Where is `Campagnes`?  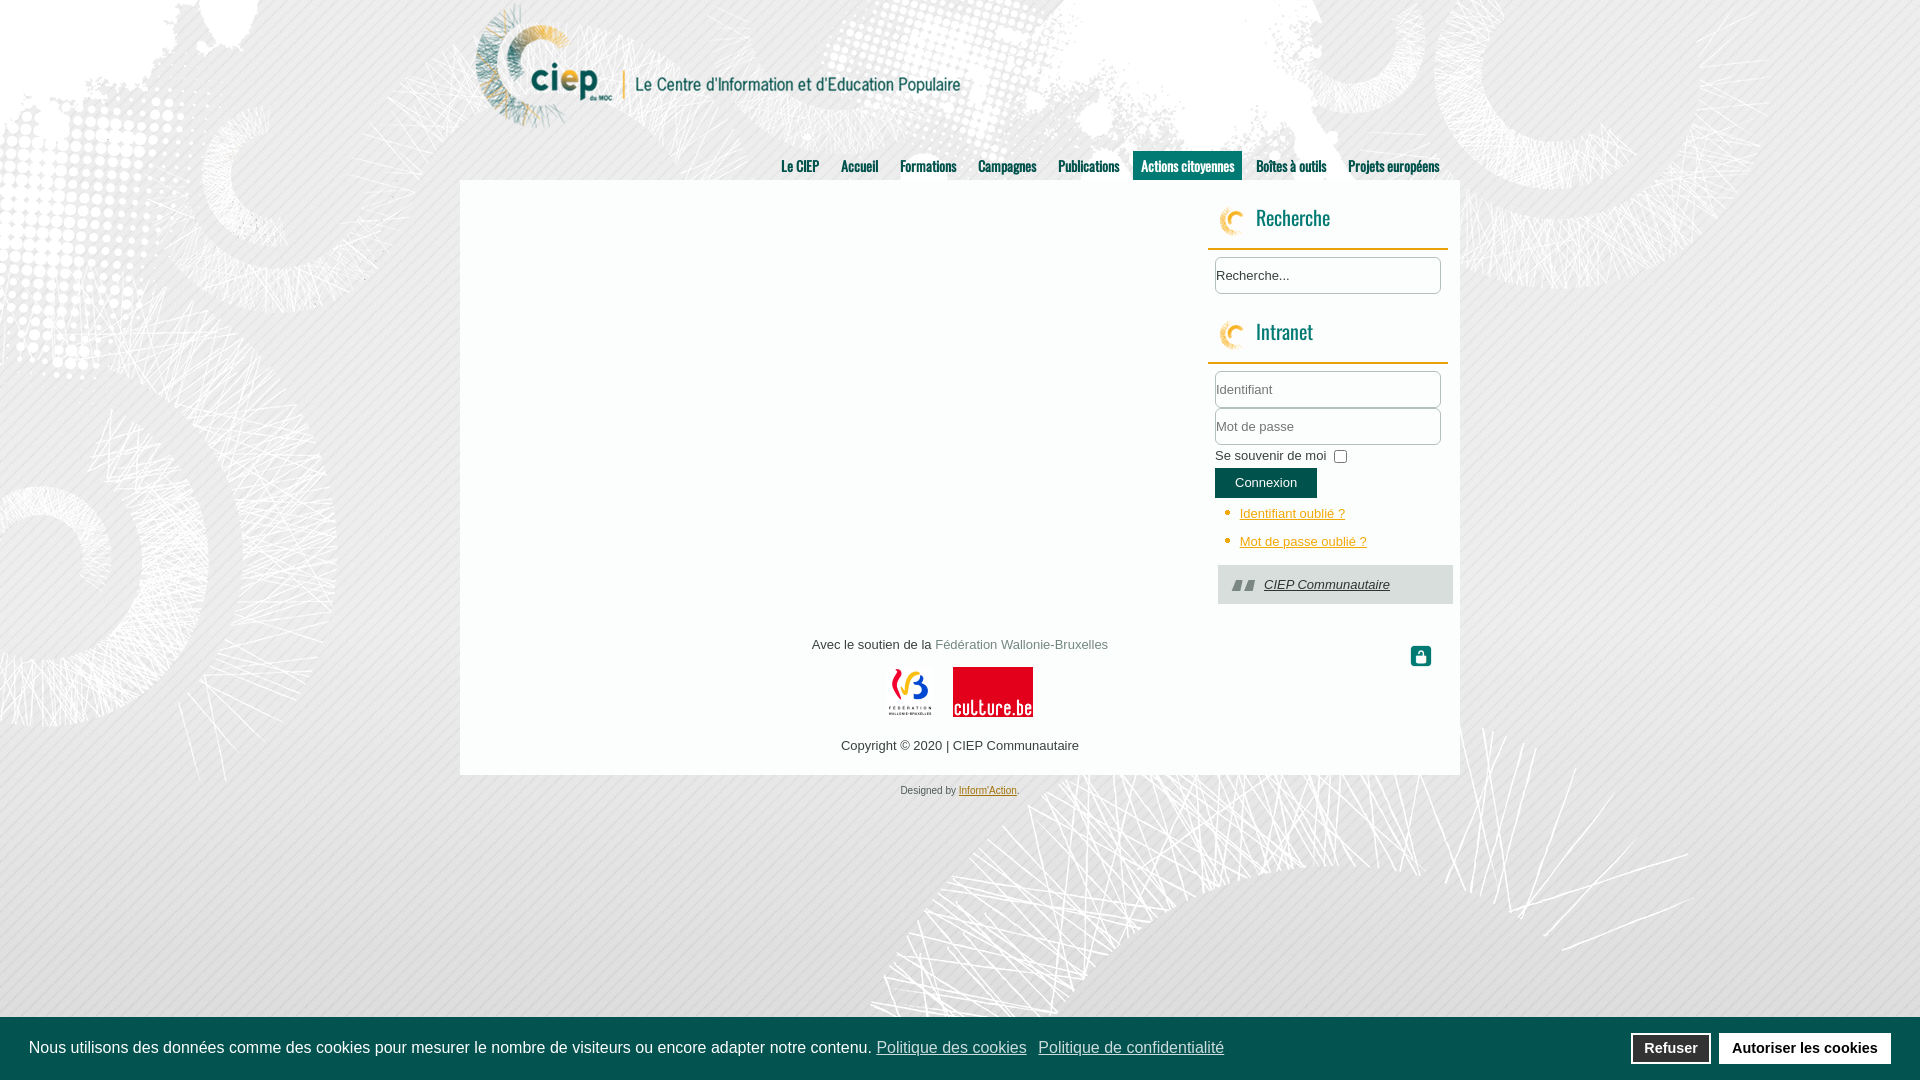 Campagnes is located at coordinates (1007, 166).